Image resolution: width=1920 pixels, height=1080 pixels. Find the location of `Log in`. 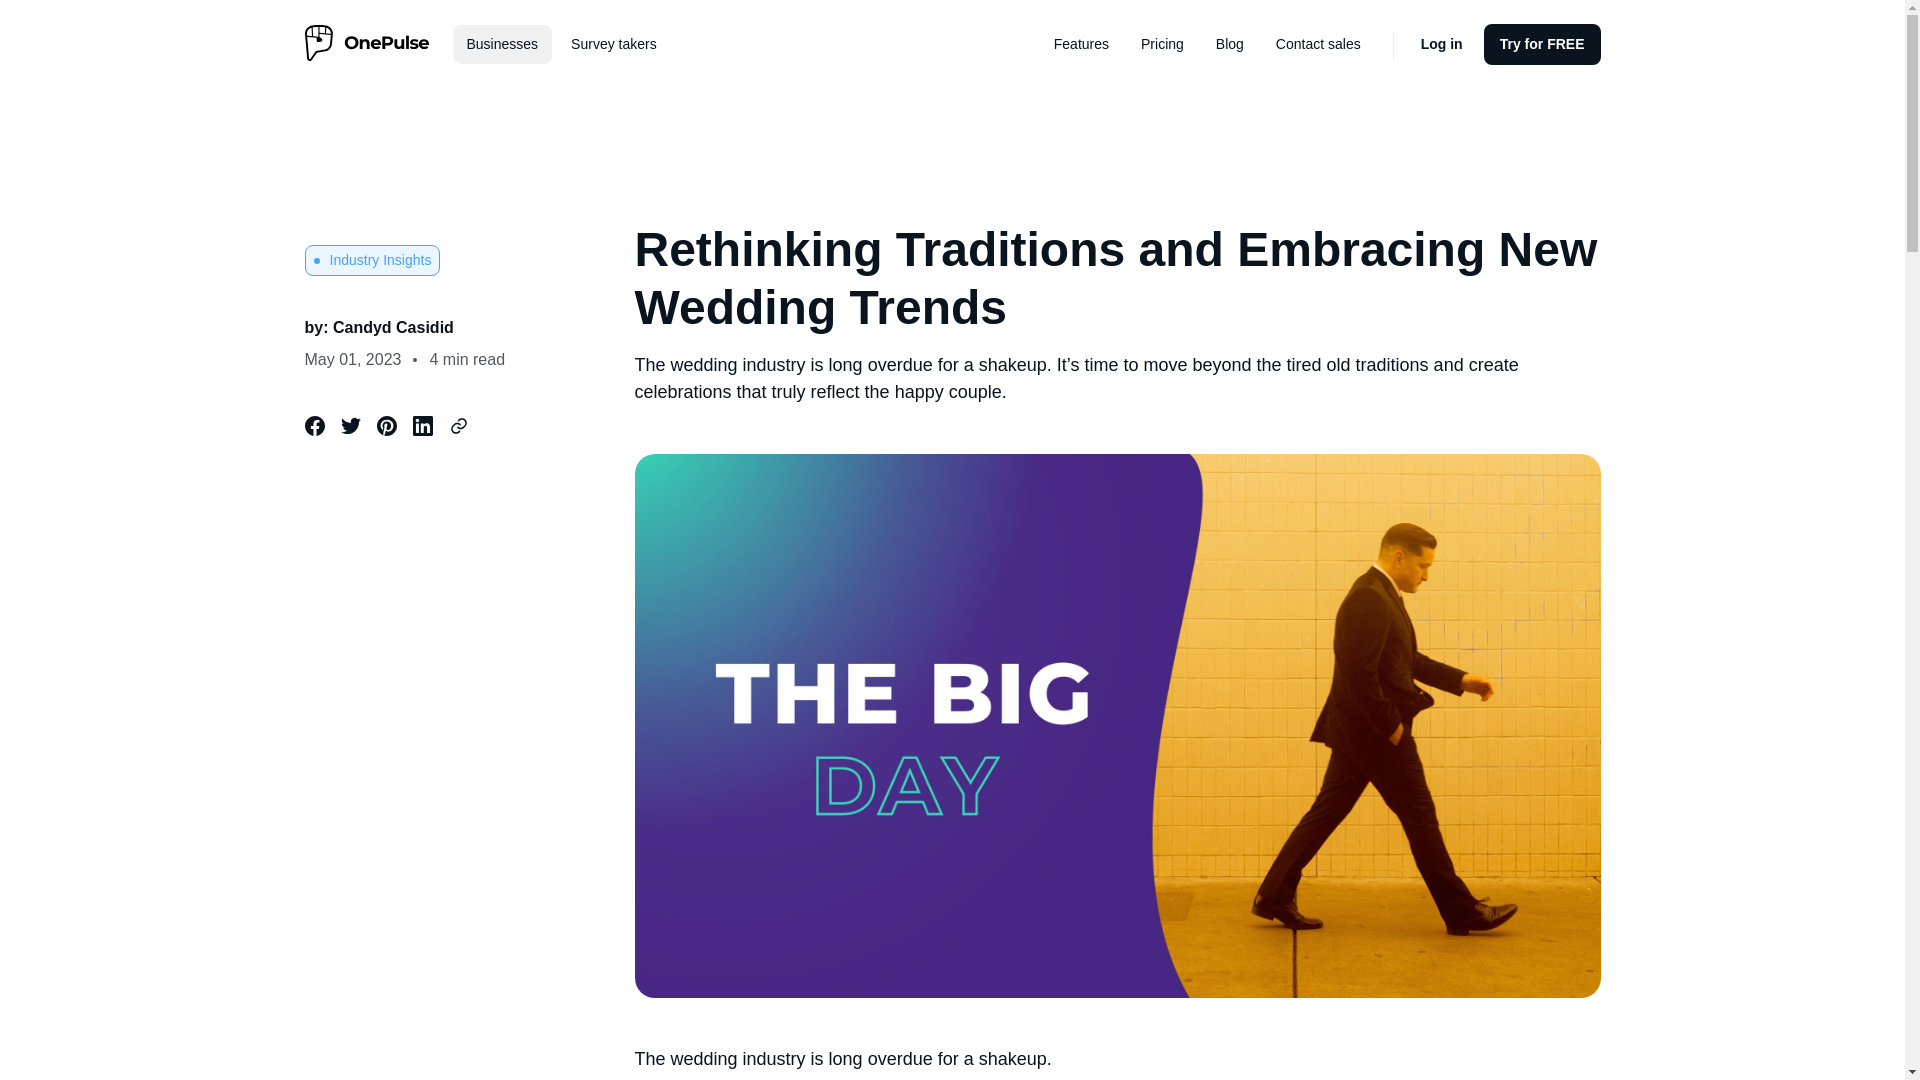

Log in is located at coordinates (1442, 44).